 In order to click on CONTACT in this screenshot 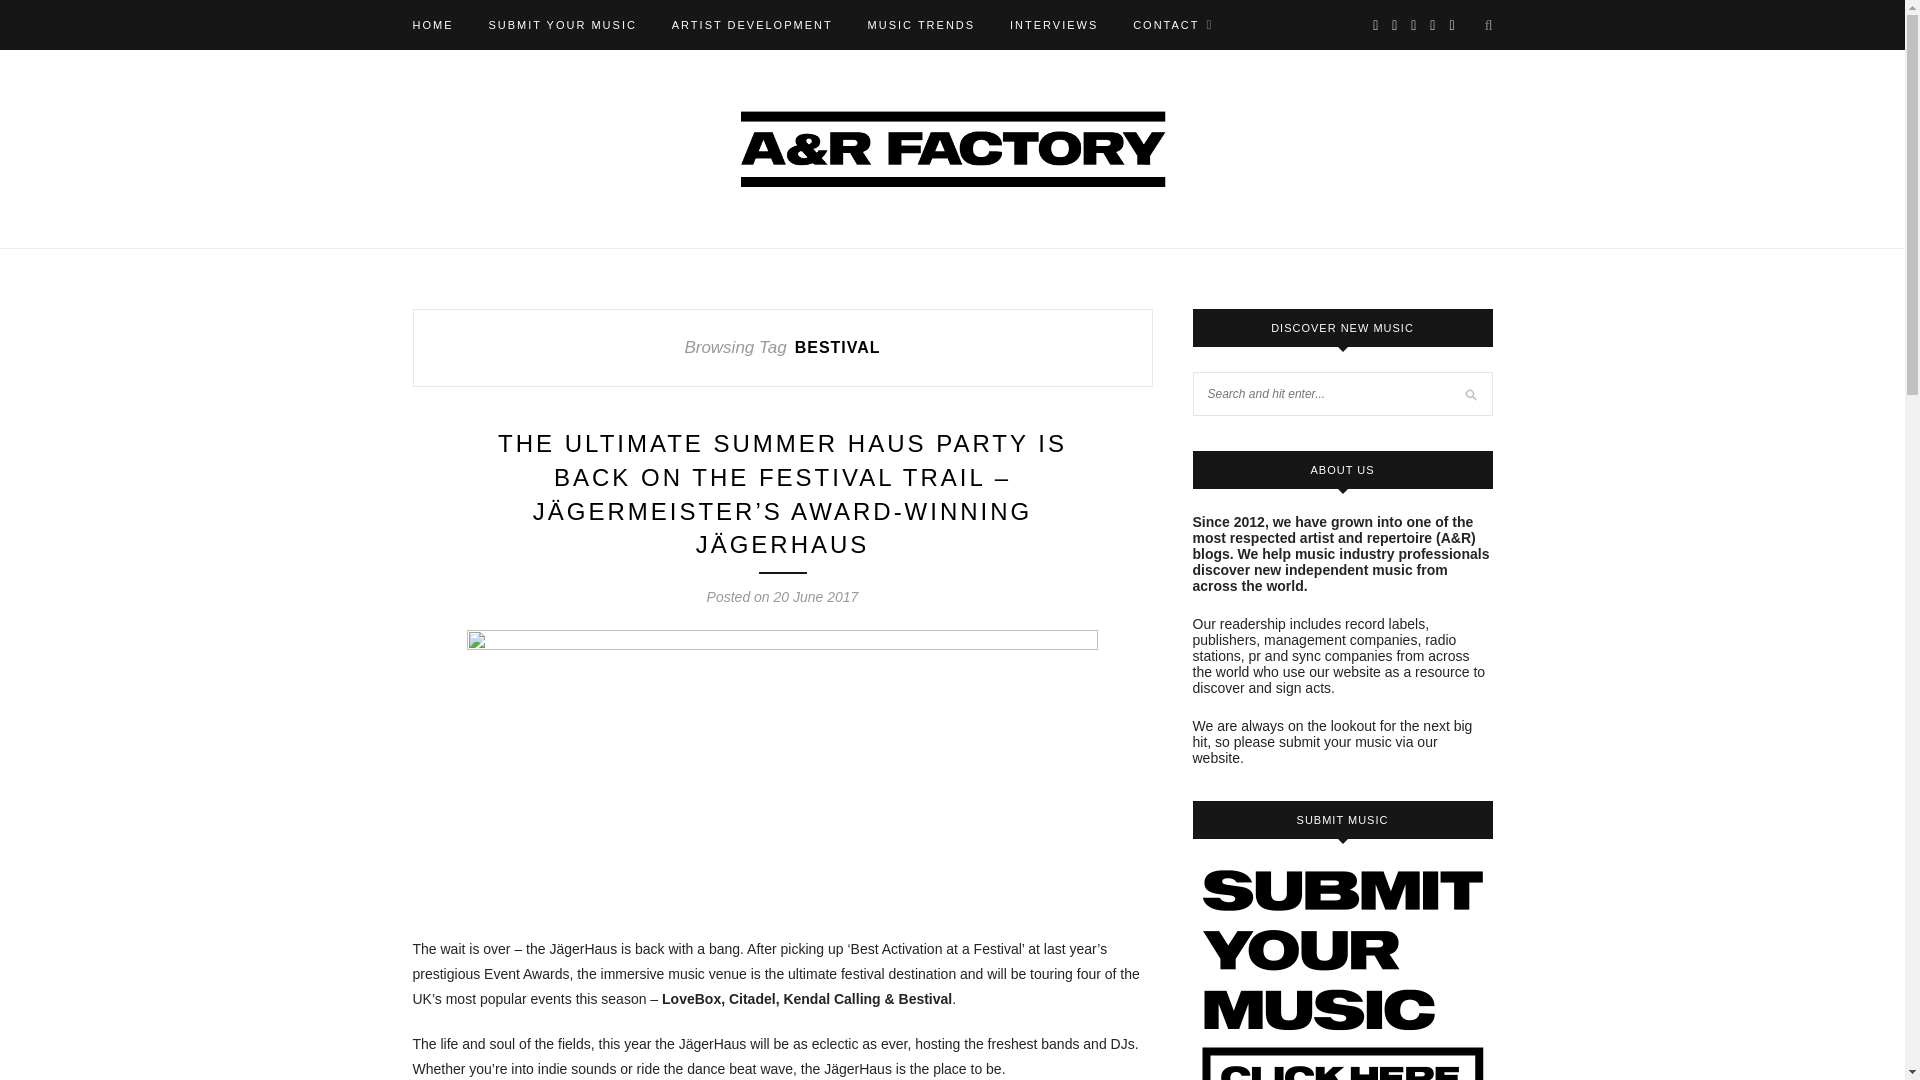, I will do `click(1172, 24)`.